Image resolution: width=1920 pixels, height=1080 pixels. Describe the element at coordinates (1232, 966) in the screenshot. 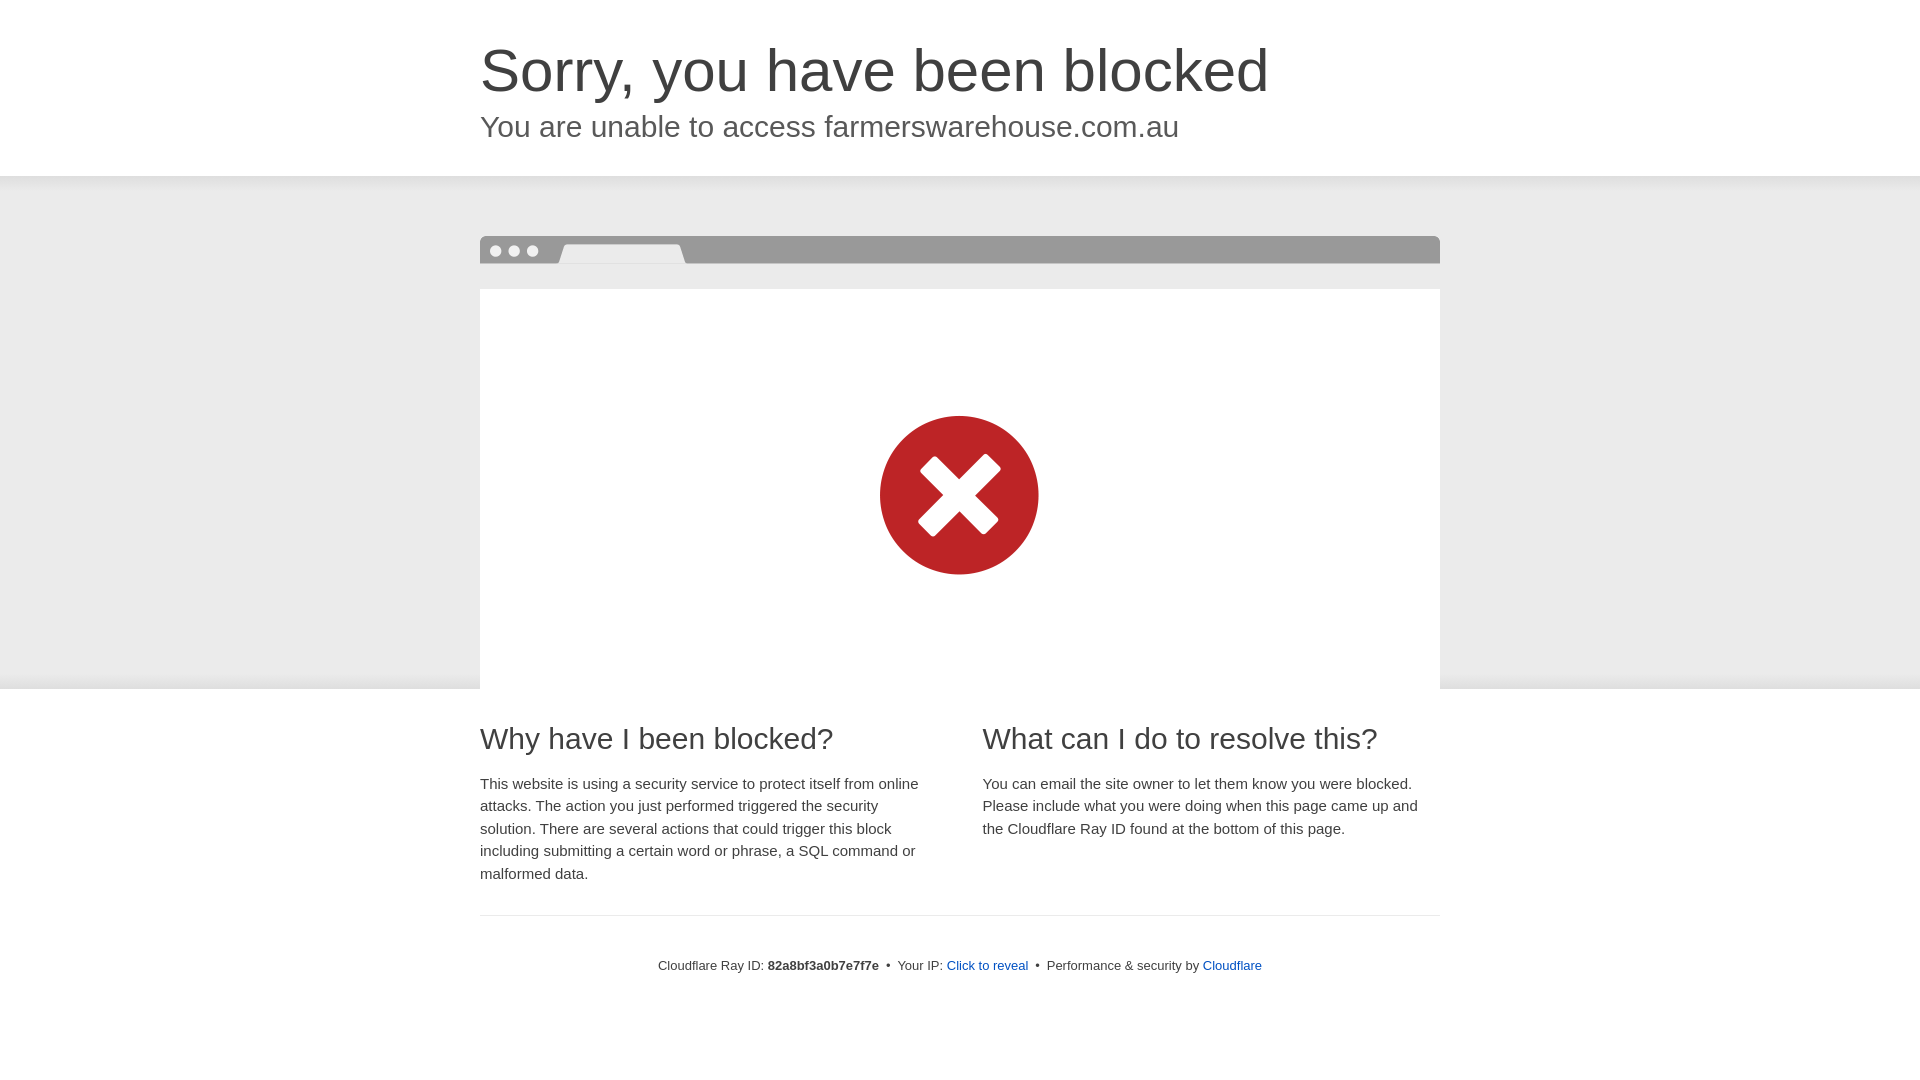

I see `Cloudflare` at that location.